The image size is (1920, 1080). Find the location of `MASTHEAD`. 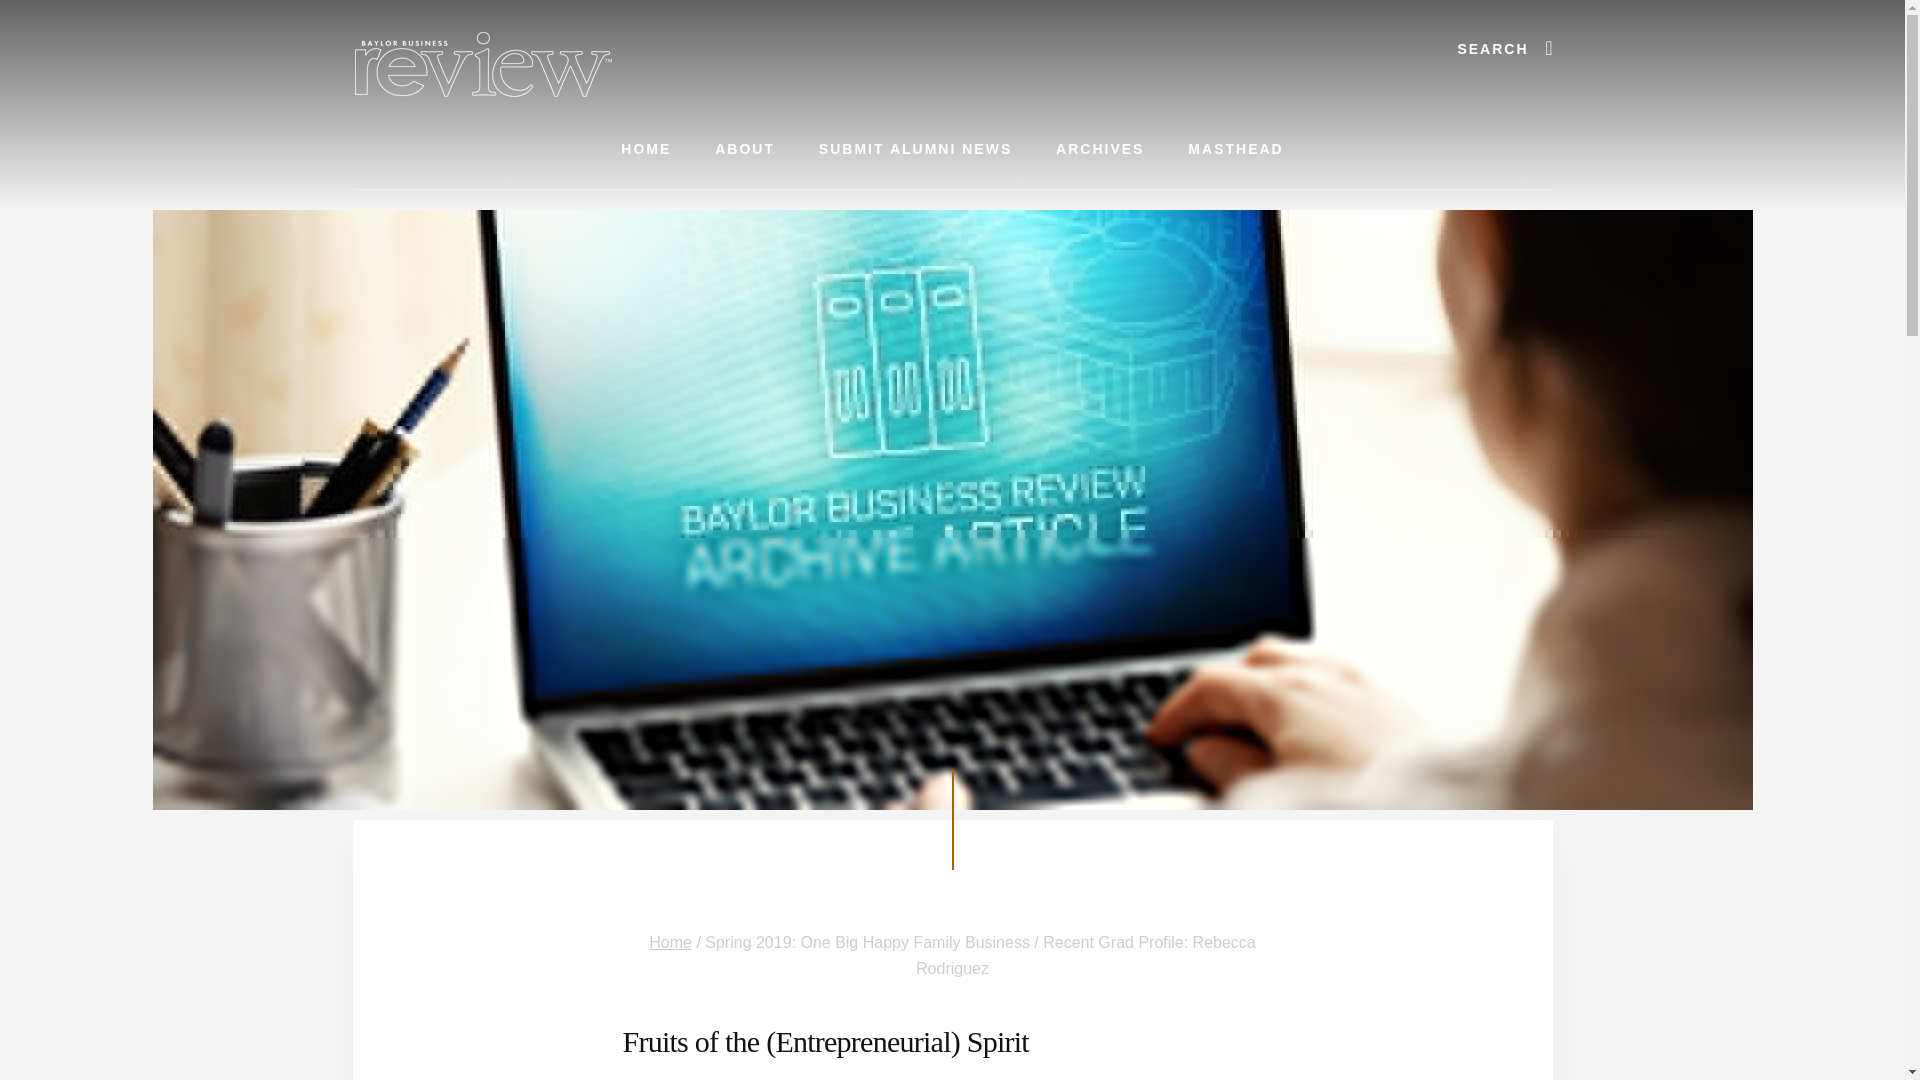

MASTHEAD is located at coordinates (1235, 150).